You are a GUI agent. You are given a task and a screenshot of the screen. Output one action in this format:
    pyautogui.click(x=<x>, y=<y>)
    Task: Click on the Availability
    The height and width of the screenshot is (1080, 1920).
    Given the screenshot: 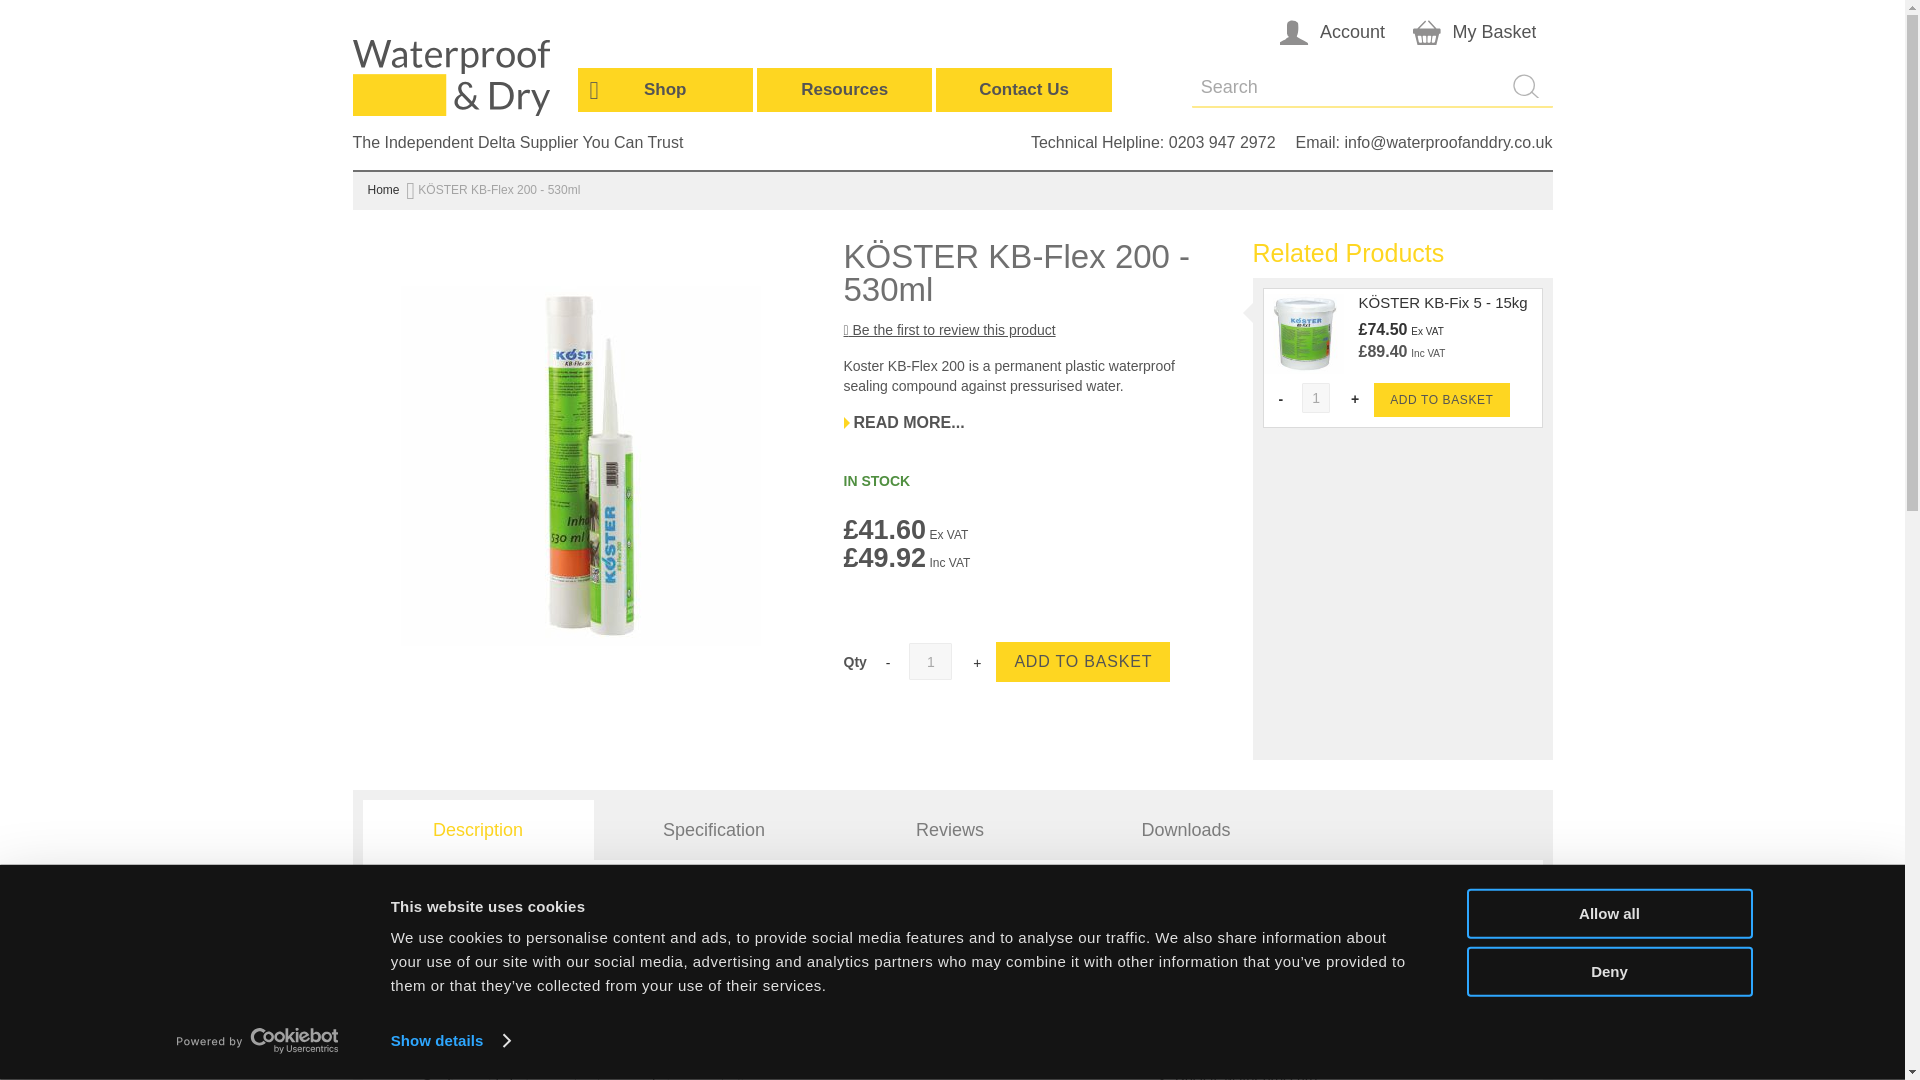 What is the action you would take?
    pyautogui.click(x=877, y=481)
    